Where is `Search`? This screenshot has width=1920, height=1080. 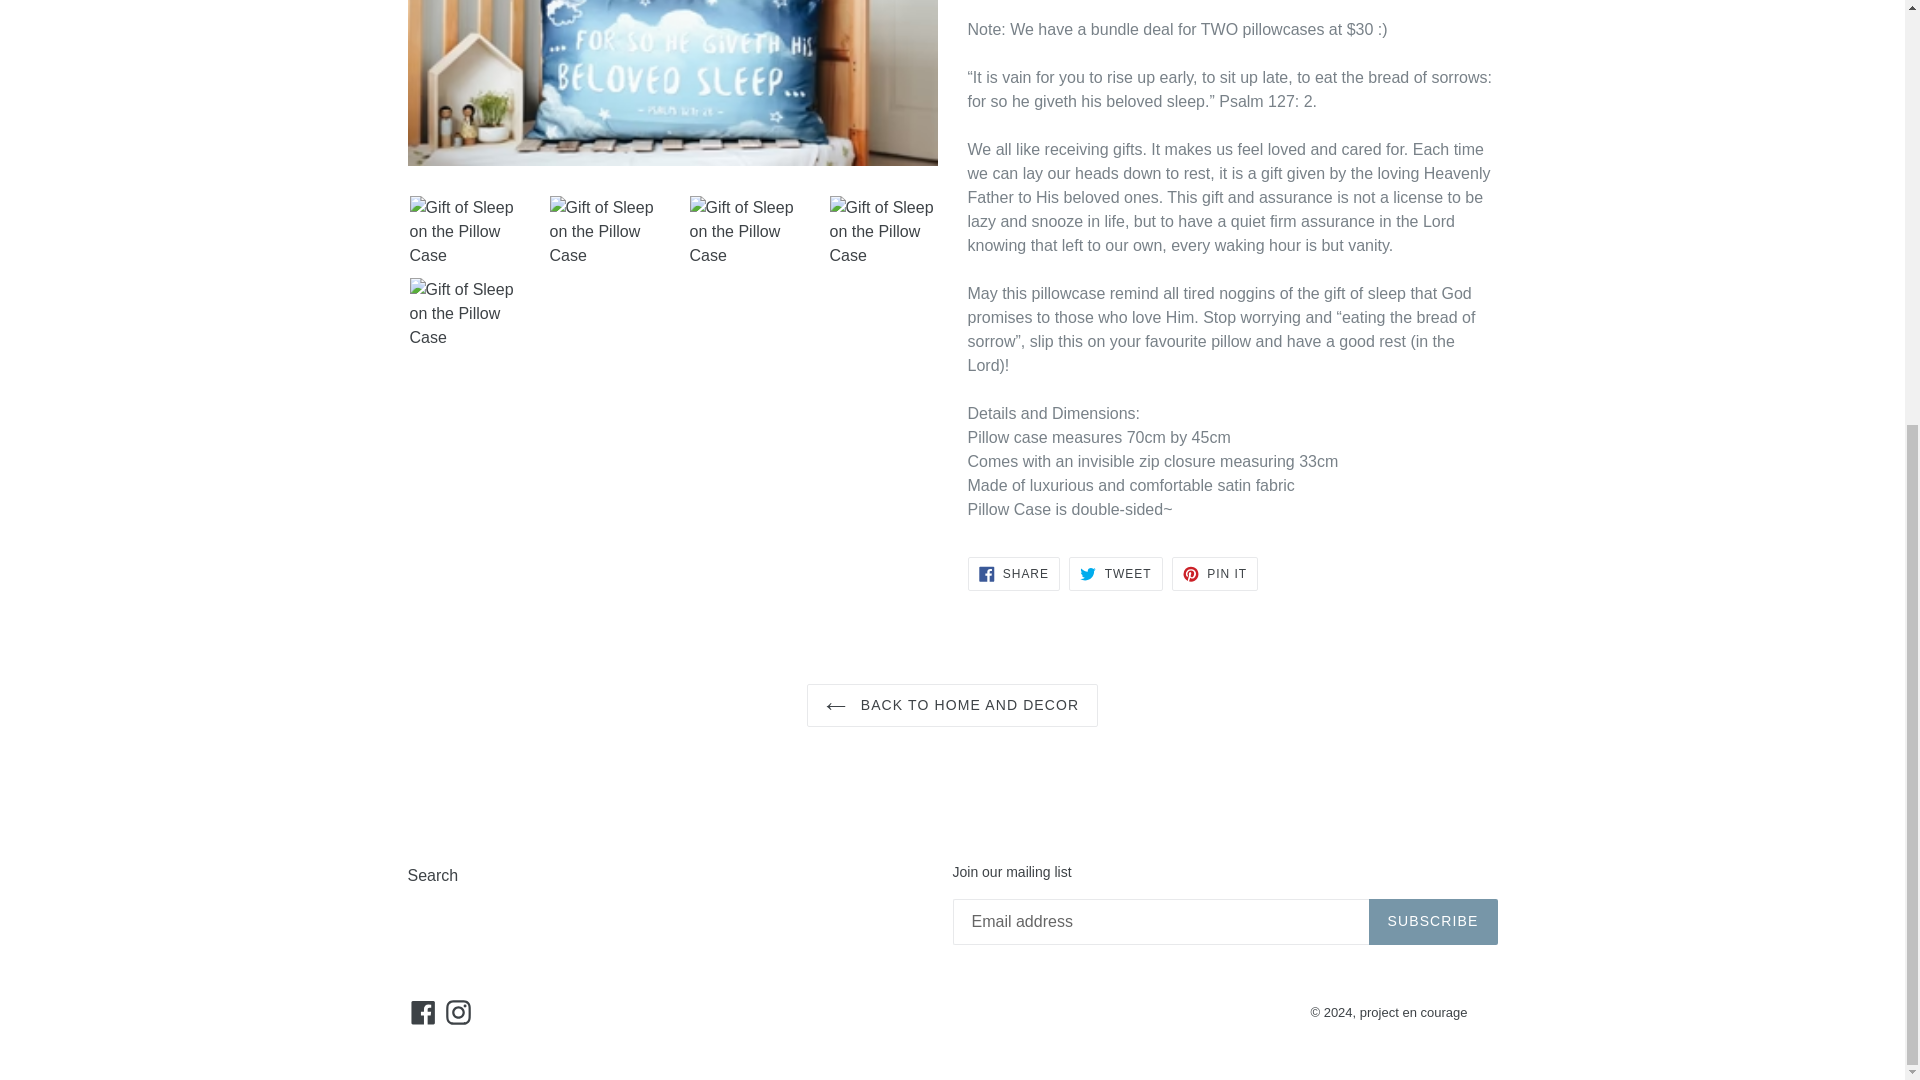 Search is located at coordinates (432, 876).